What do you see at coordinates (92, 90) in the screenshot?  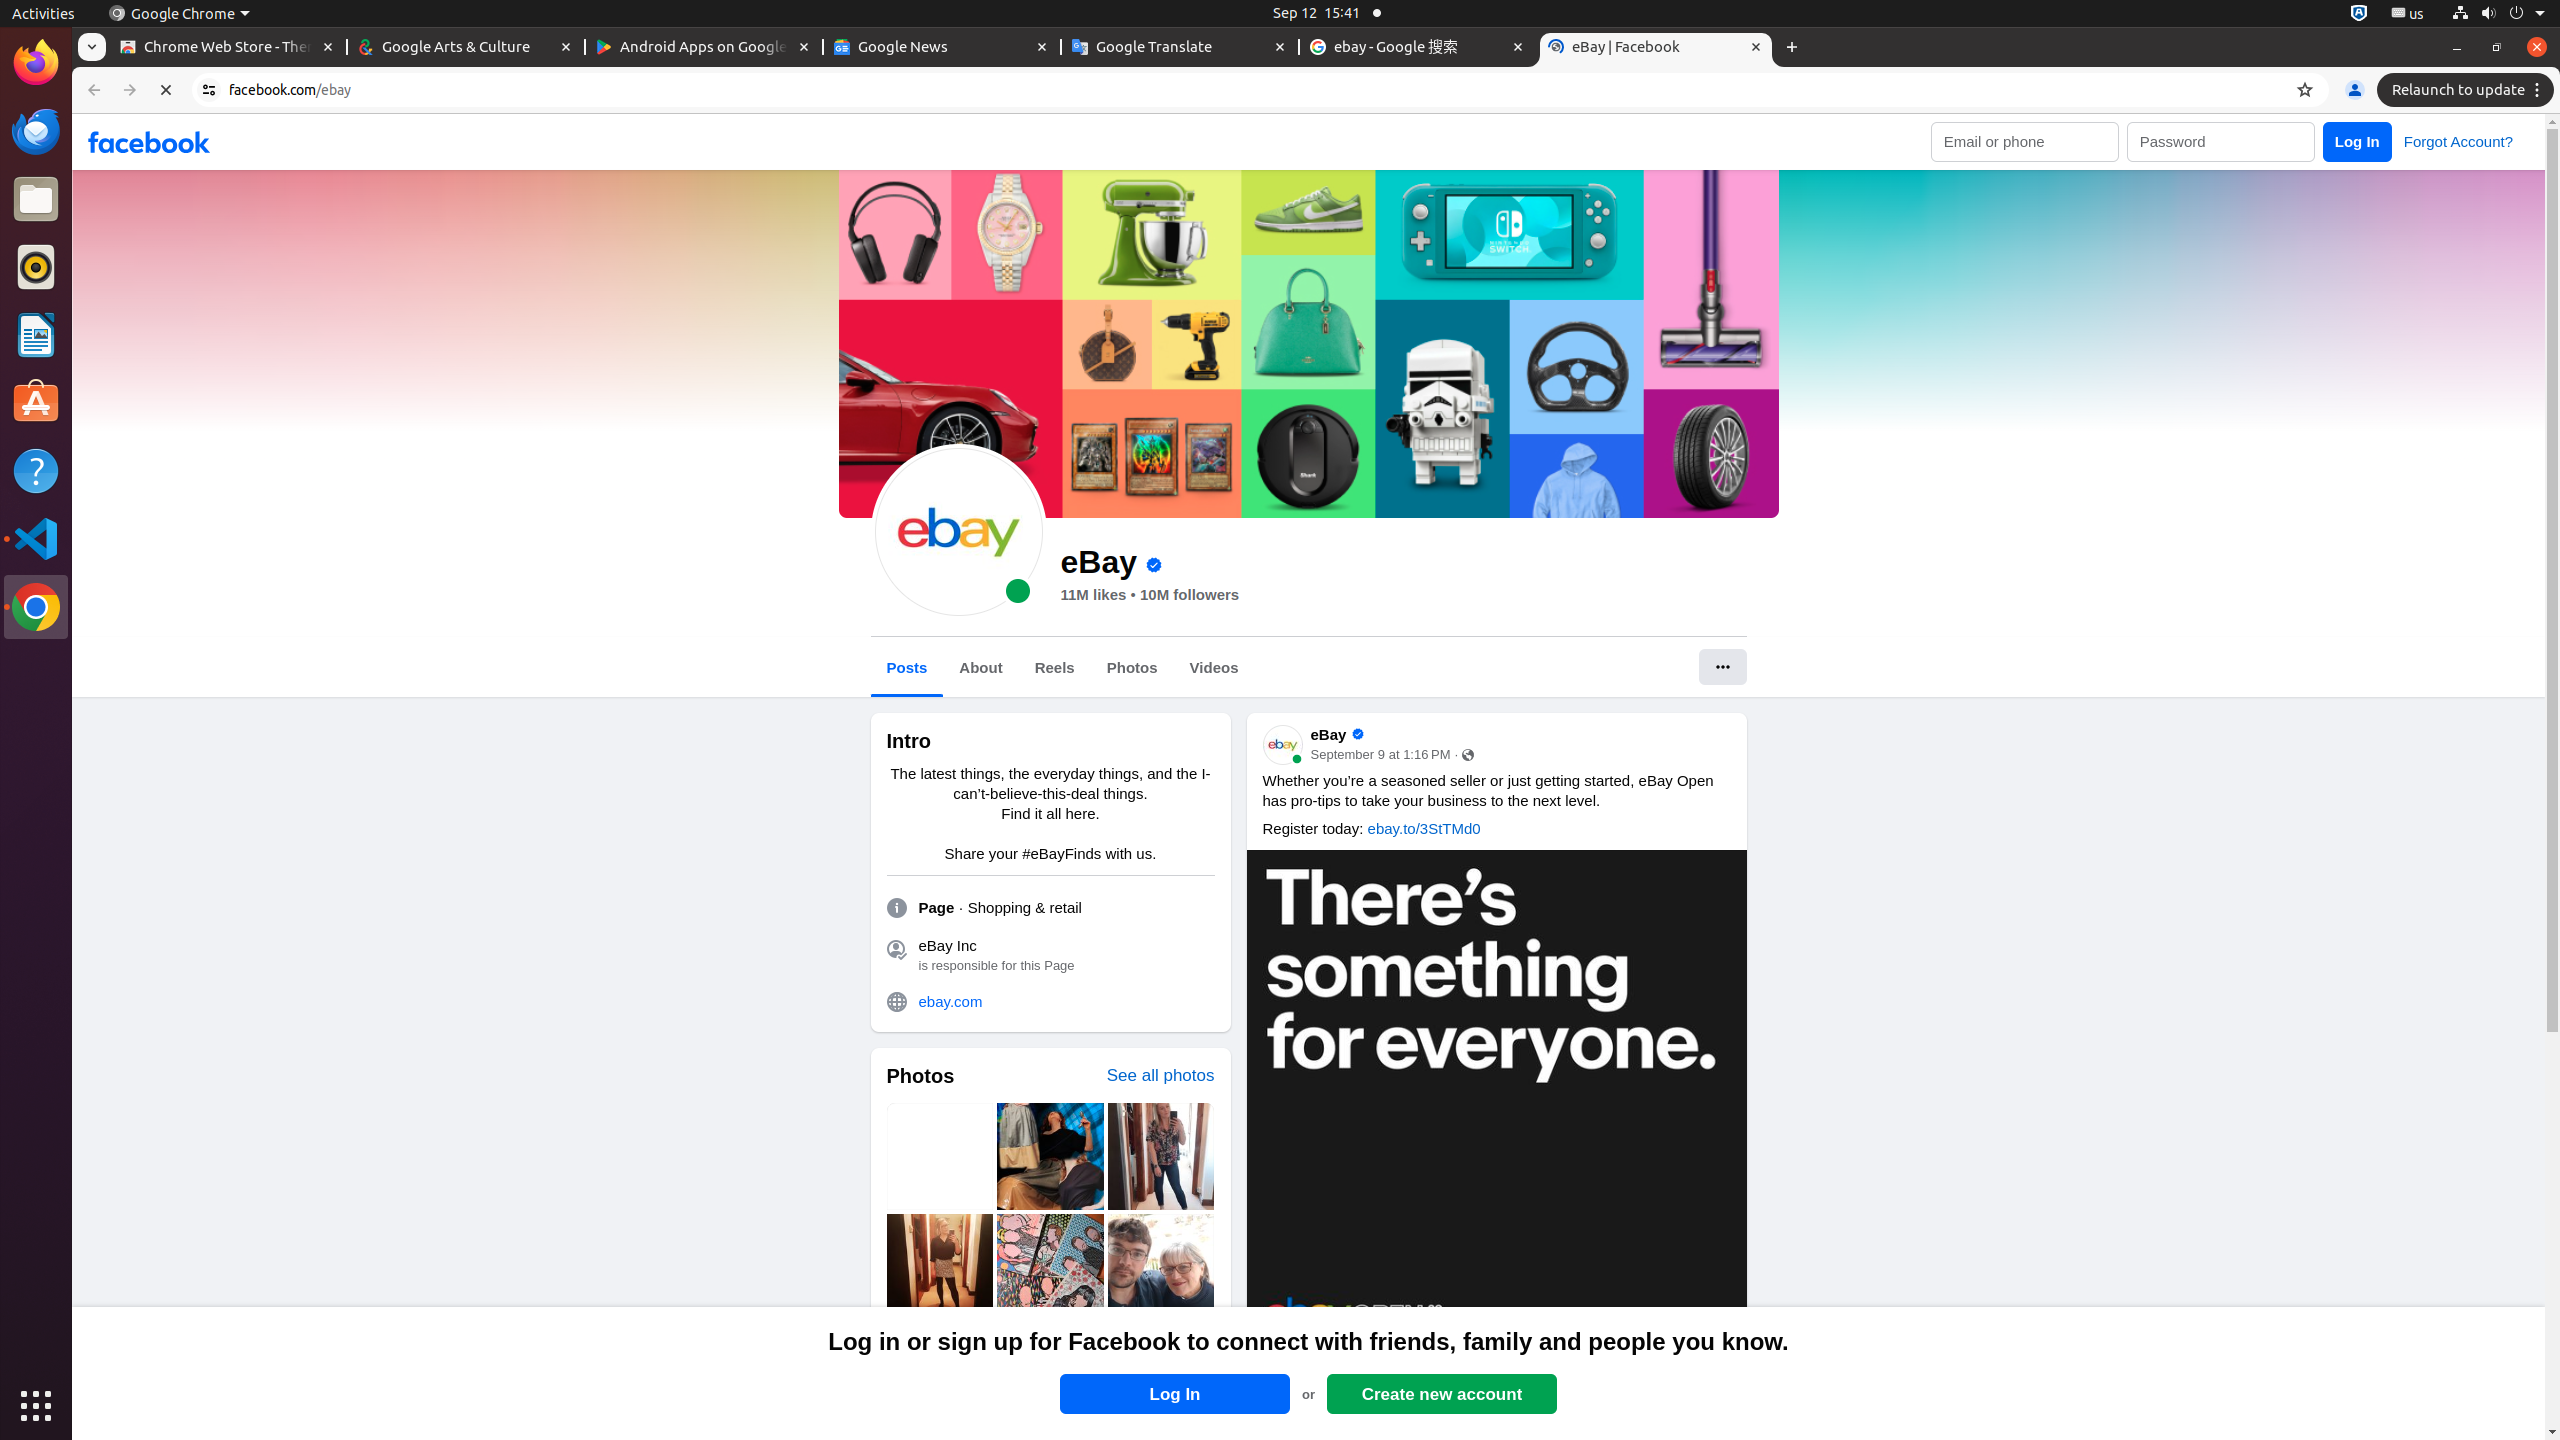 I see `Back` at bounding box center [92, 90].